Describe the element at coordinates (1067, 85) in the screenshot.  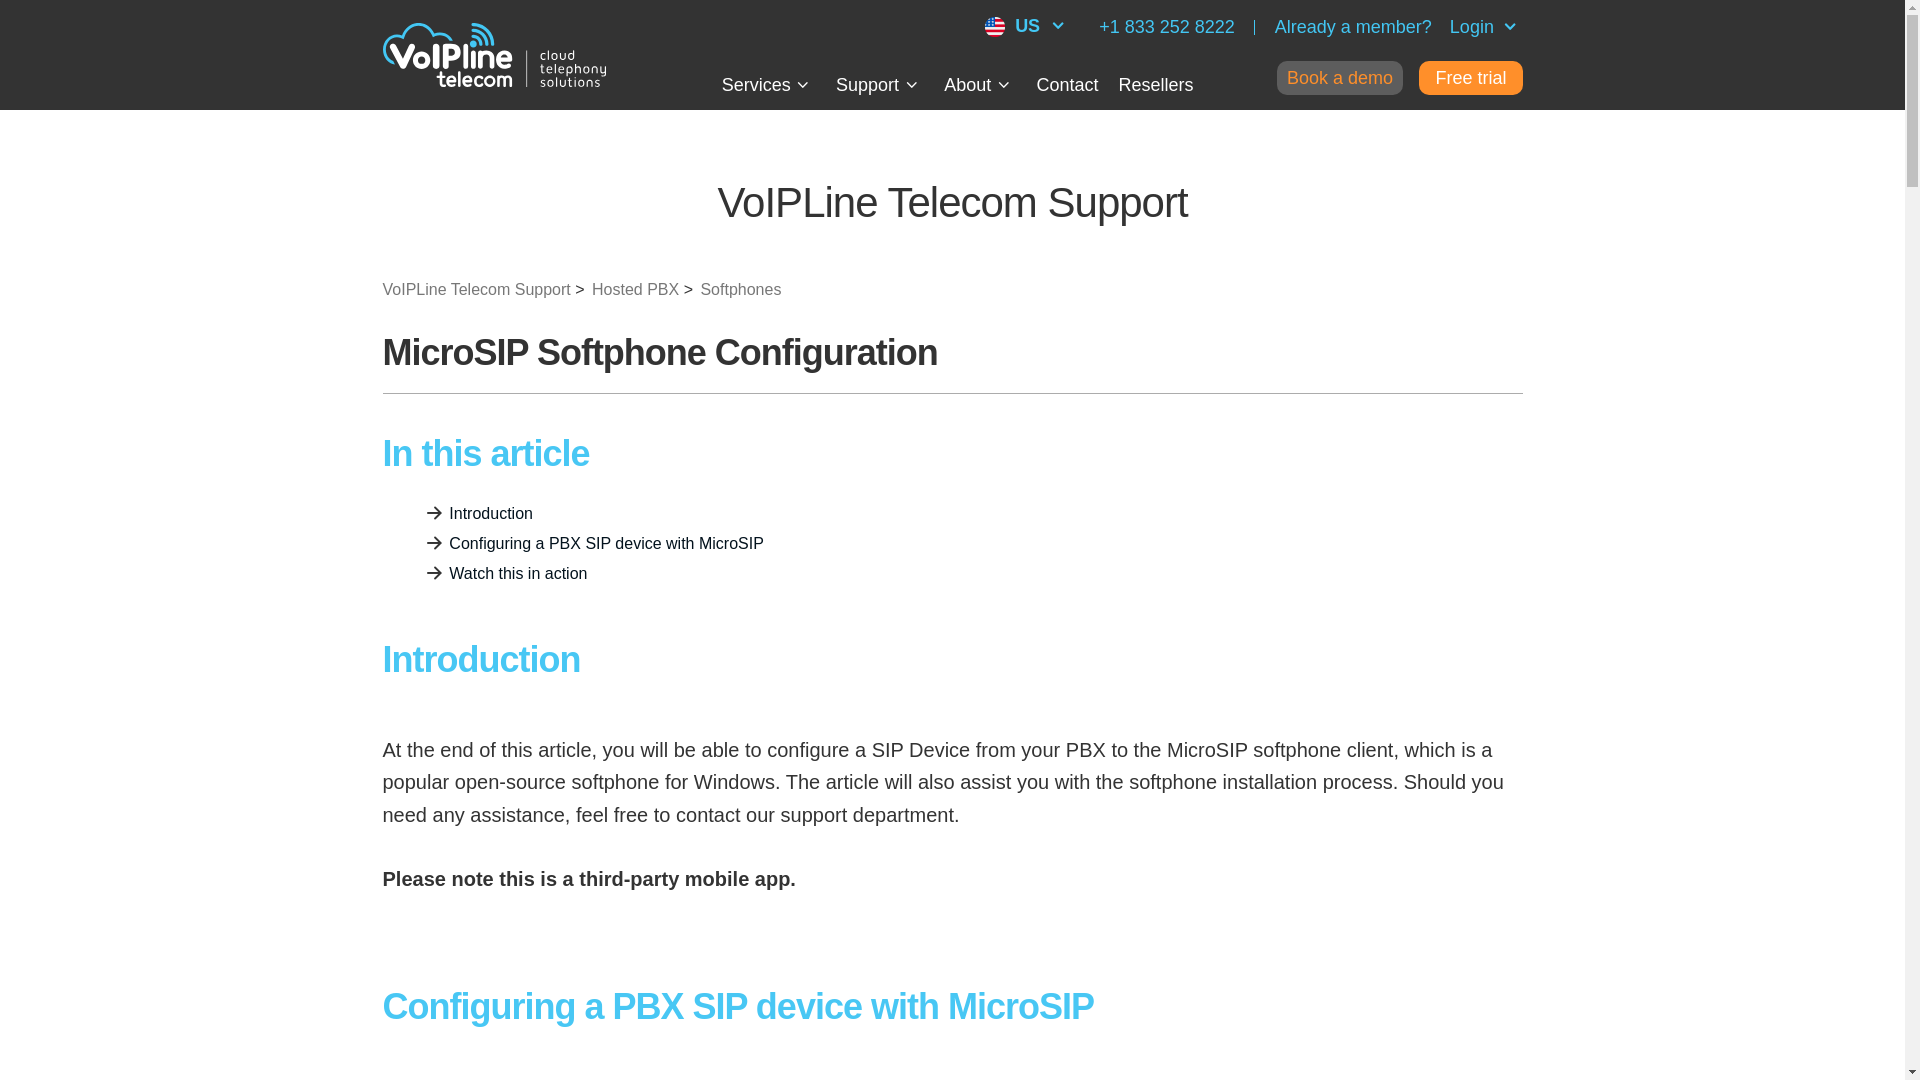
I see `Contact` at that location.